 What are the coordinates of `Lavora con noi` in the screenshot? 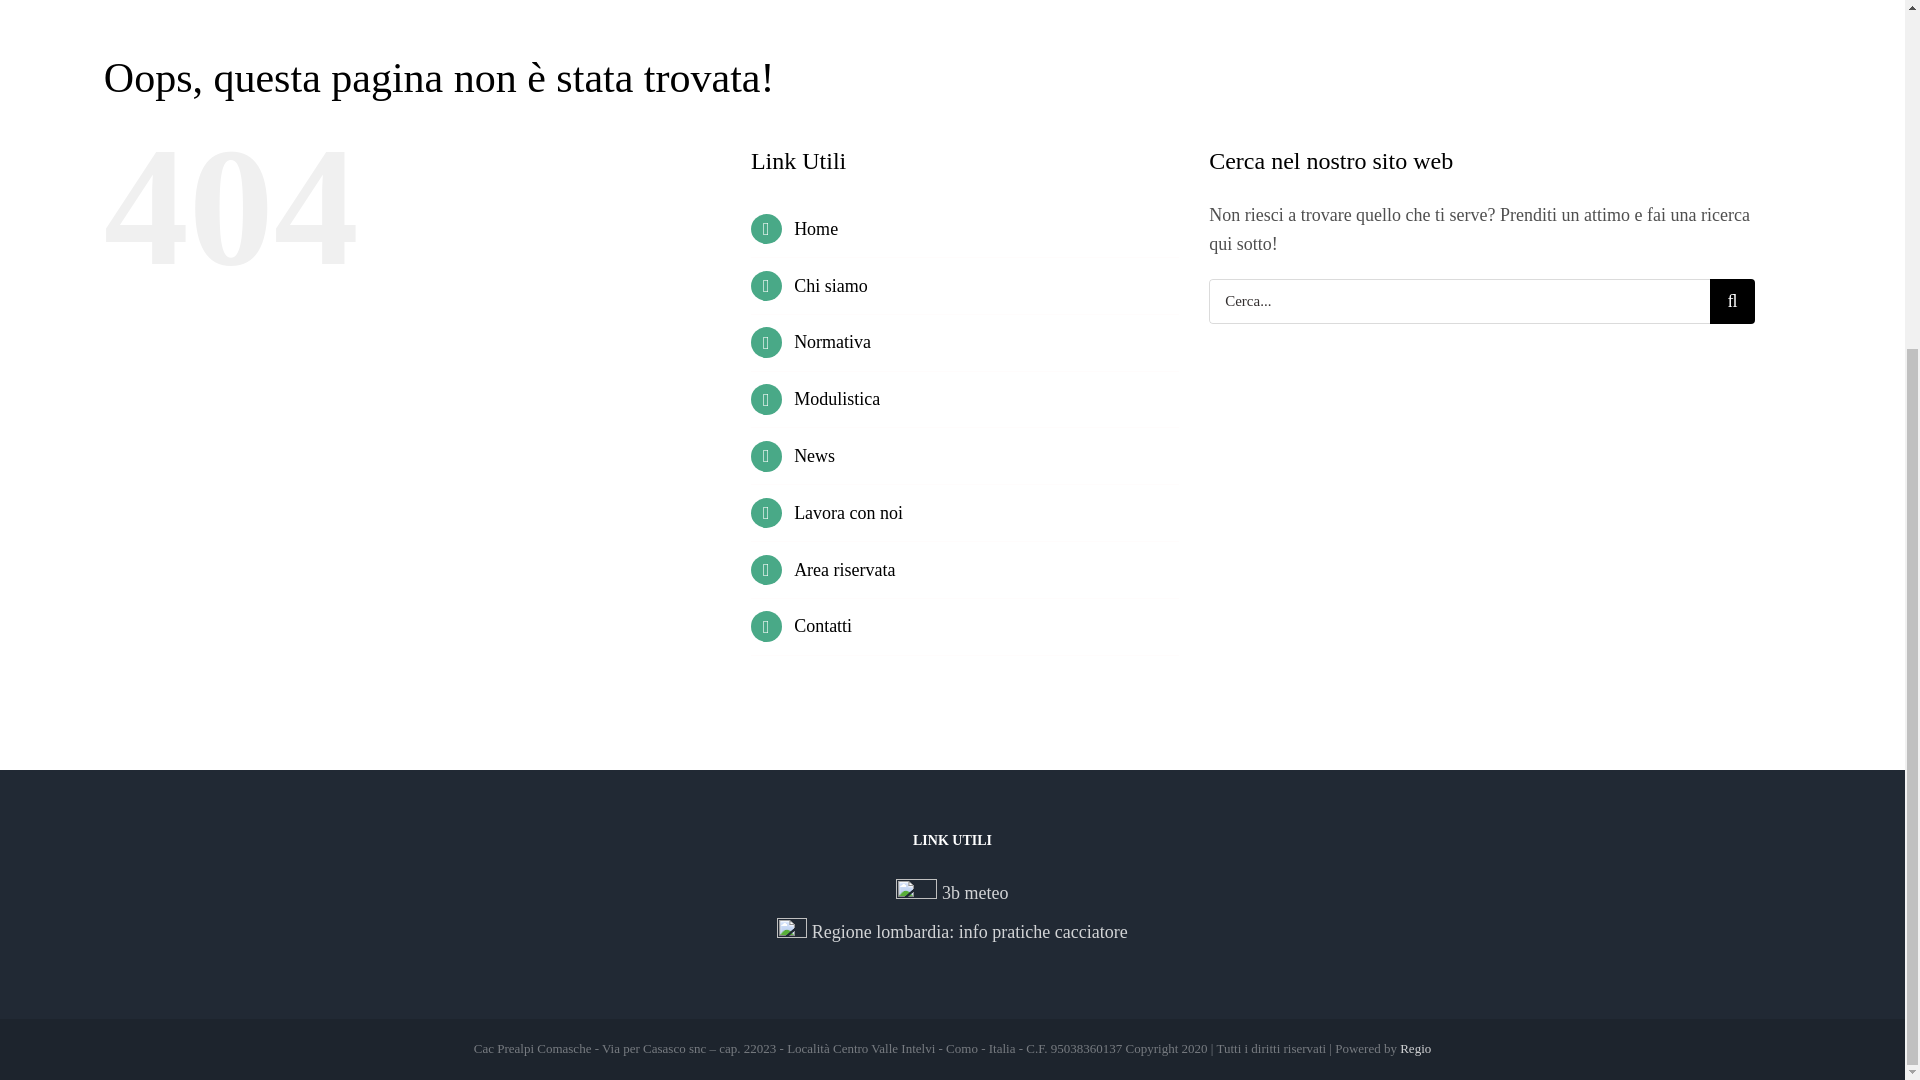 It's located at (848, 512).